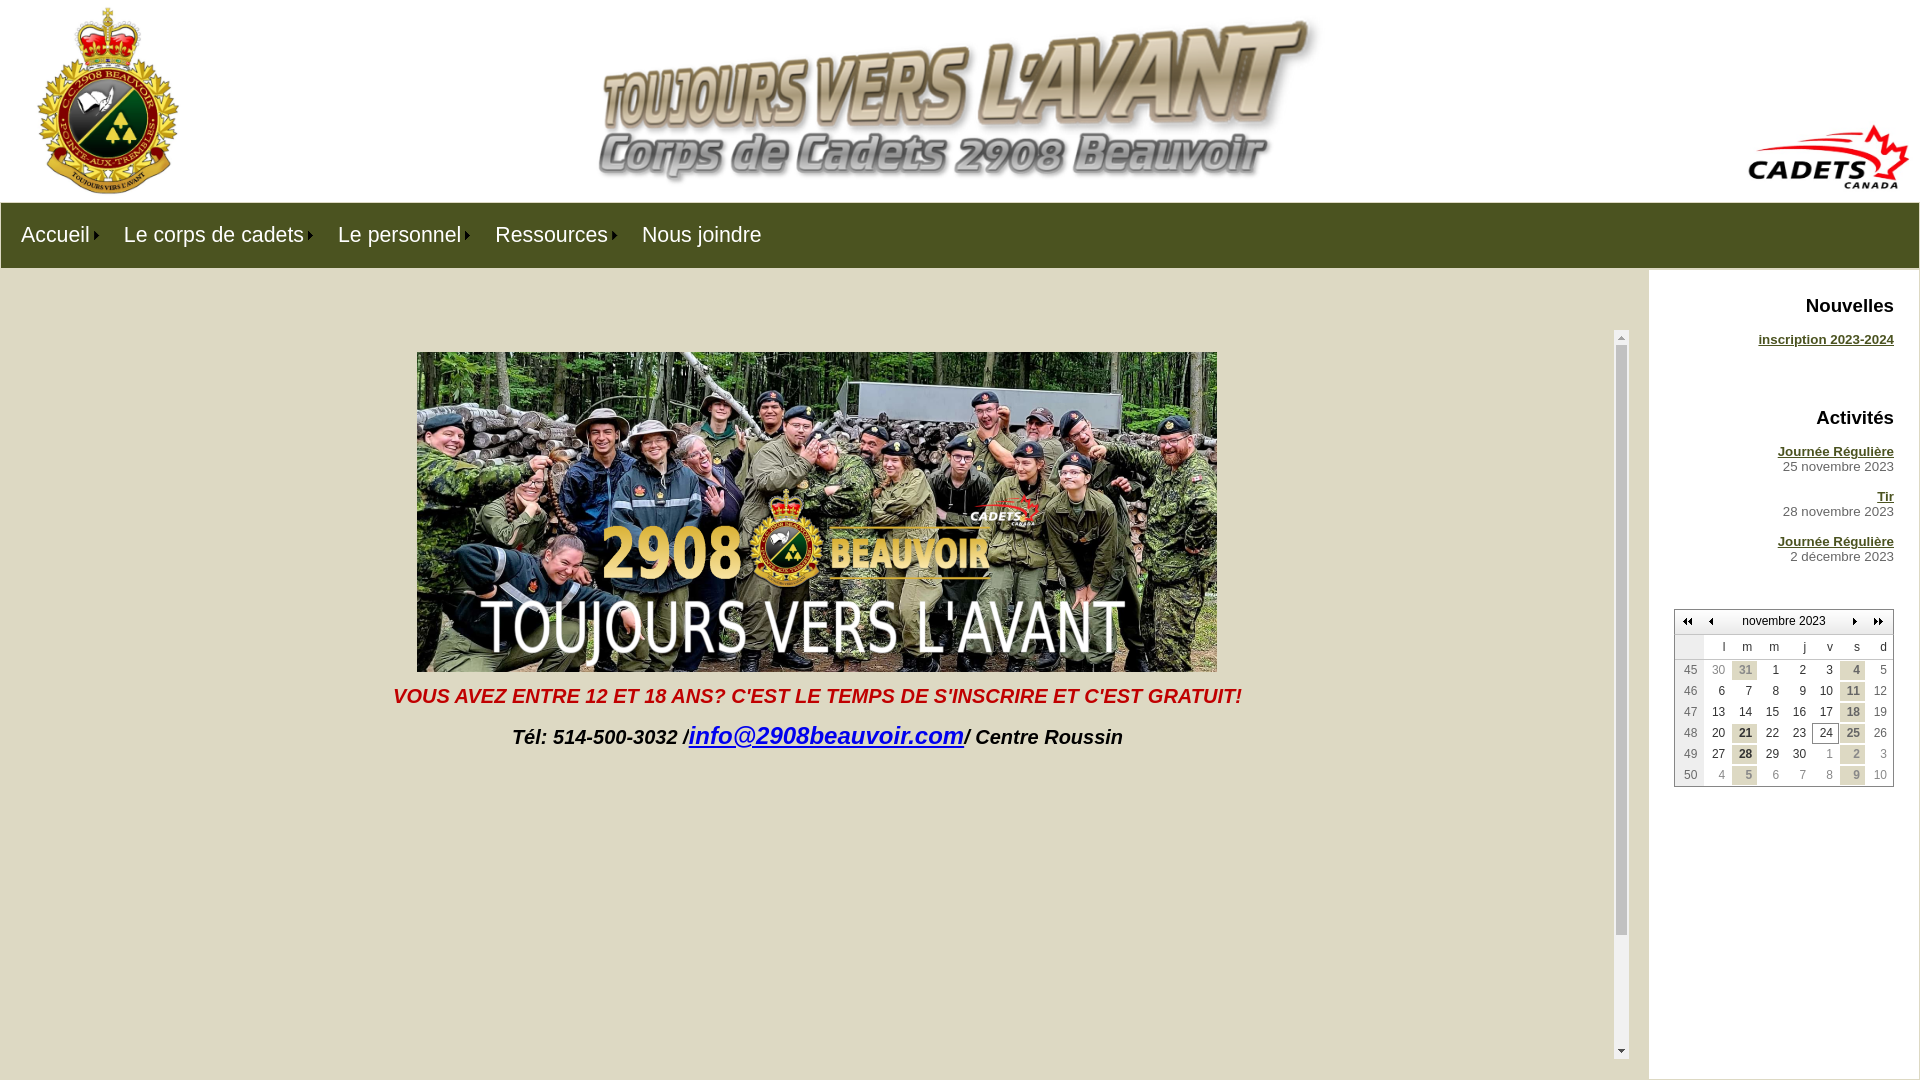 The width and height of the screenshot is (1920, 1080). What do you see at coordinates (1826, 712) in the screenshot?
I see `17` at bounding box center [1826, 712].